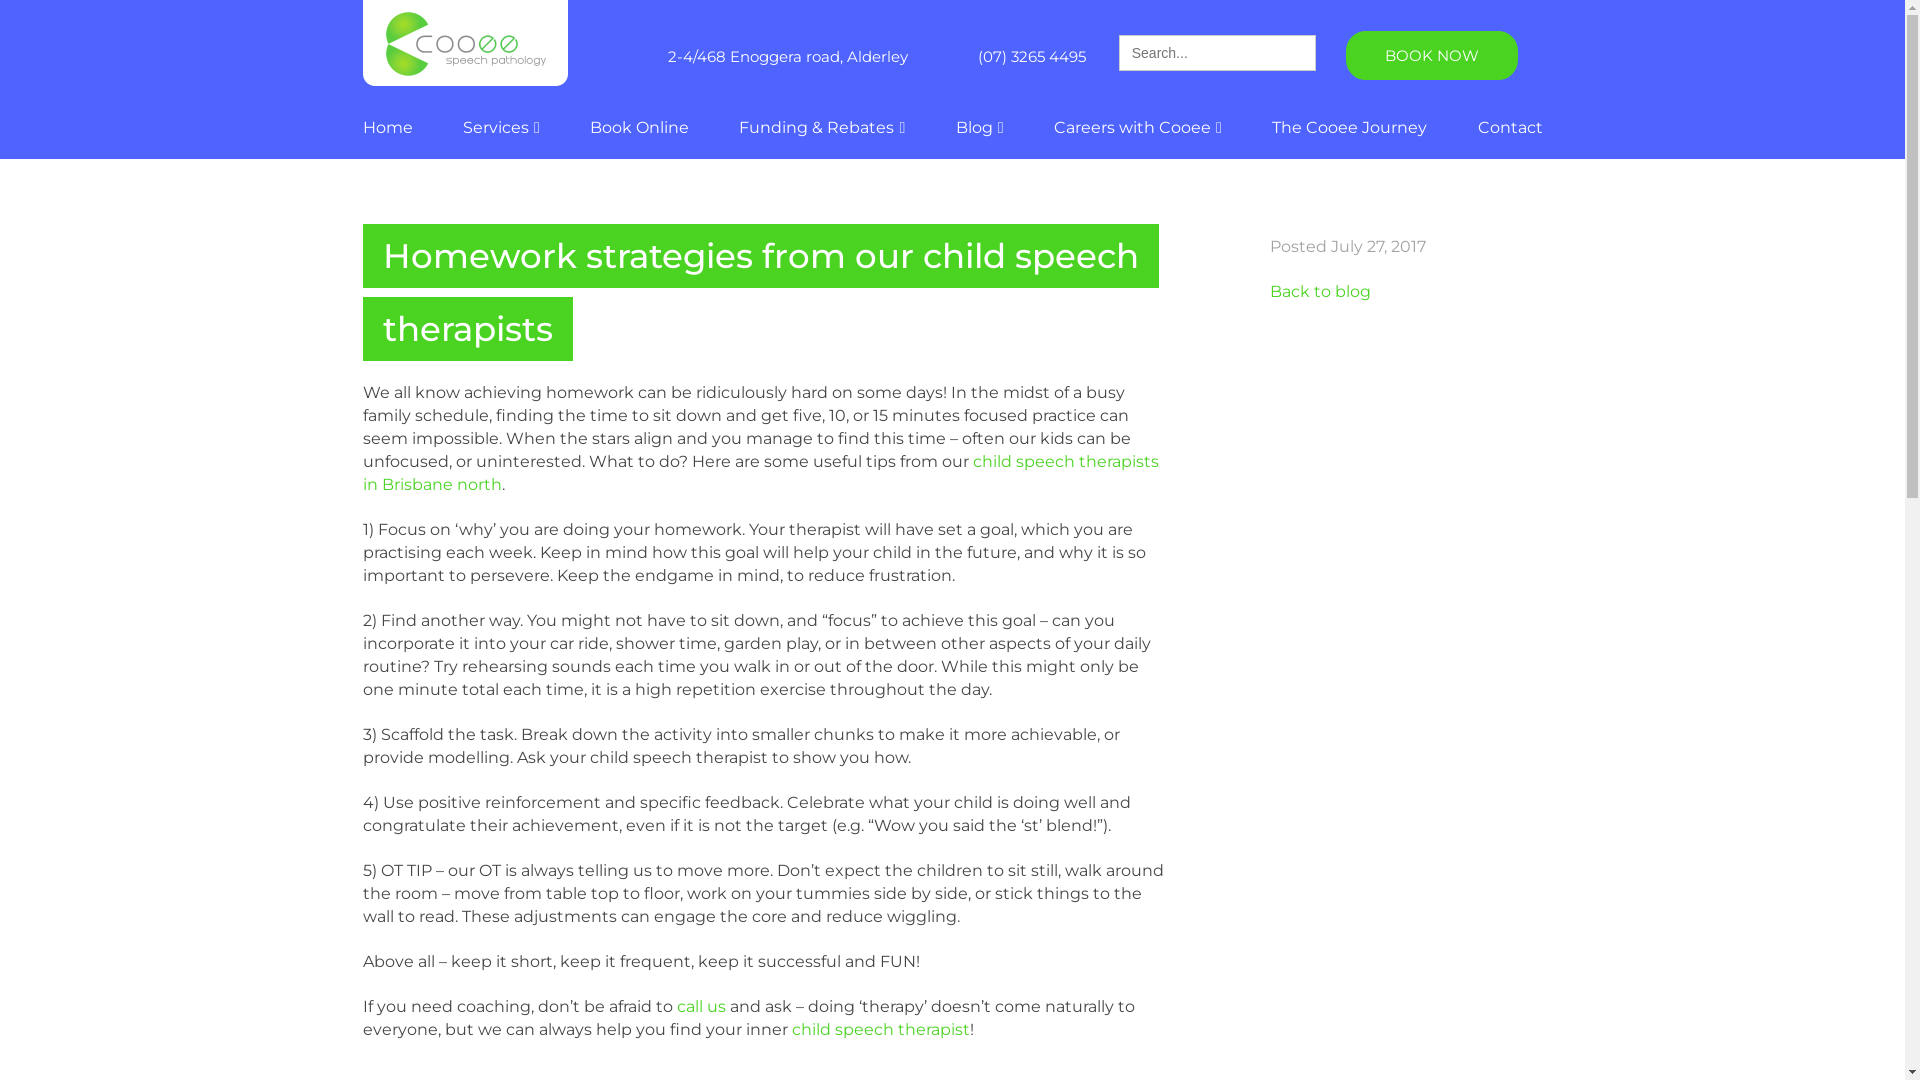 This screenshot has width=1920, height=1080. Describe the element at coordinates (980, 138) in the screenshot. I see `Blog` at that location.